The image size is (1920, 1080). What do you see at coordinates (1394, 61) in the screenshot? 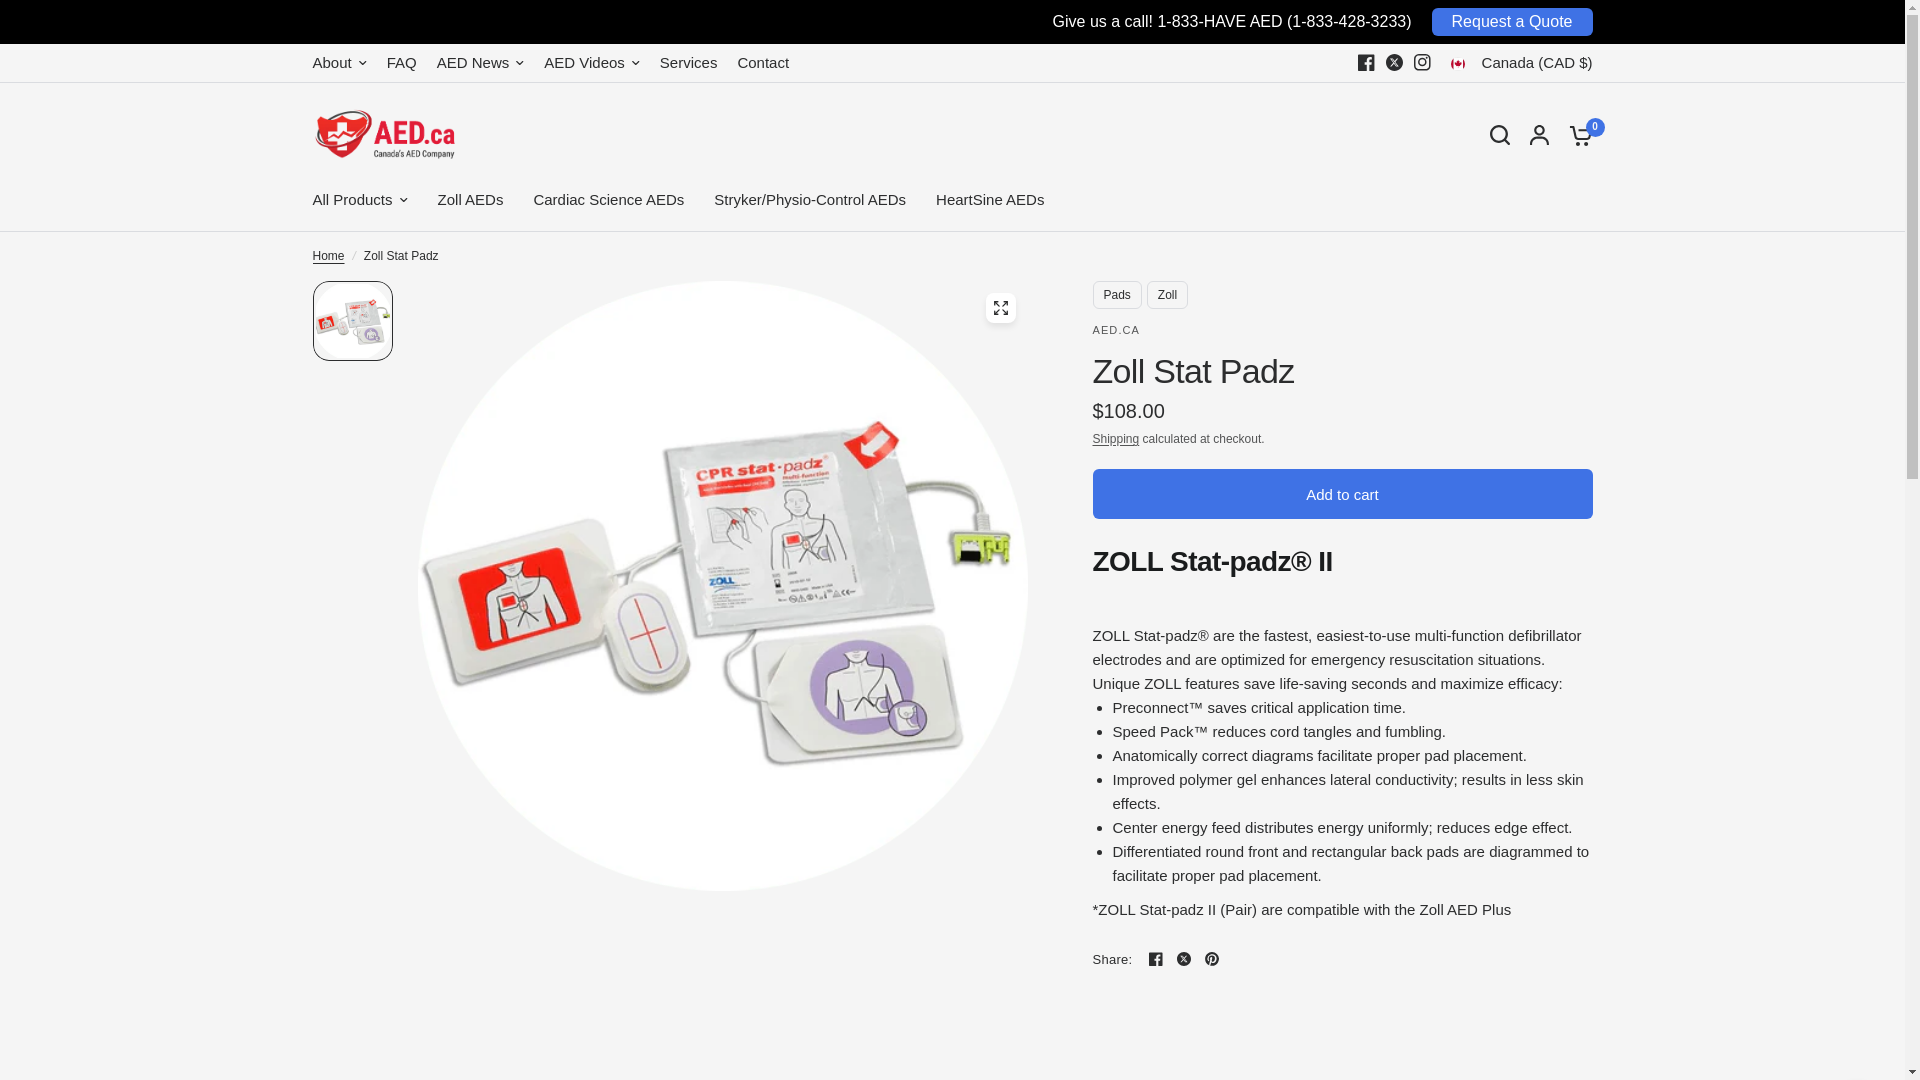
I see `X` at bounding box center [1394, 61].